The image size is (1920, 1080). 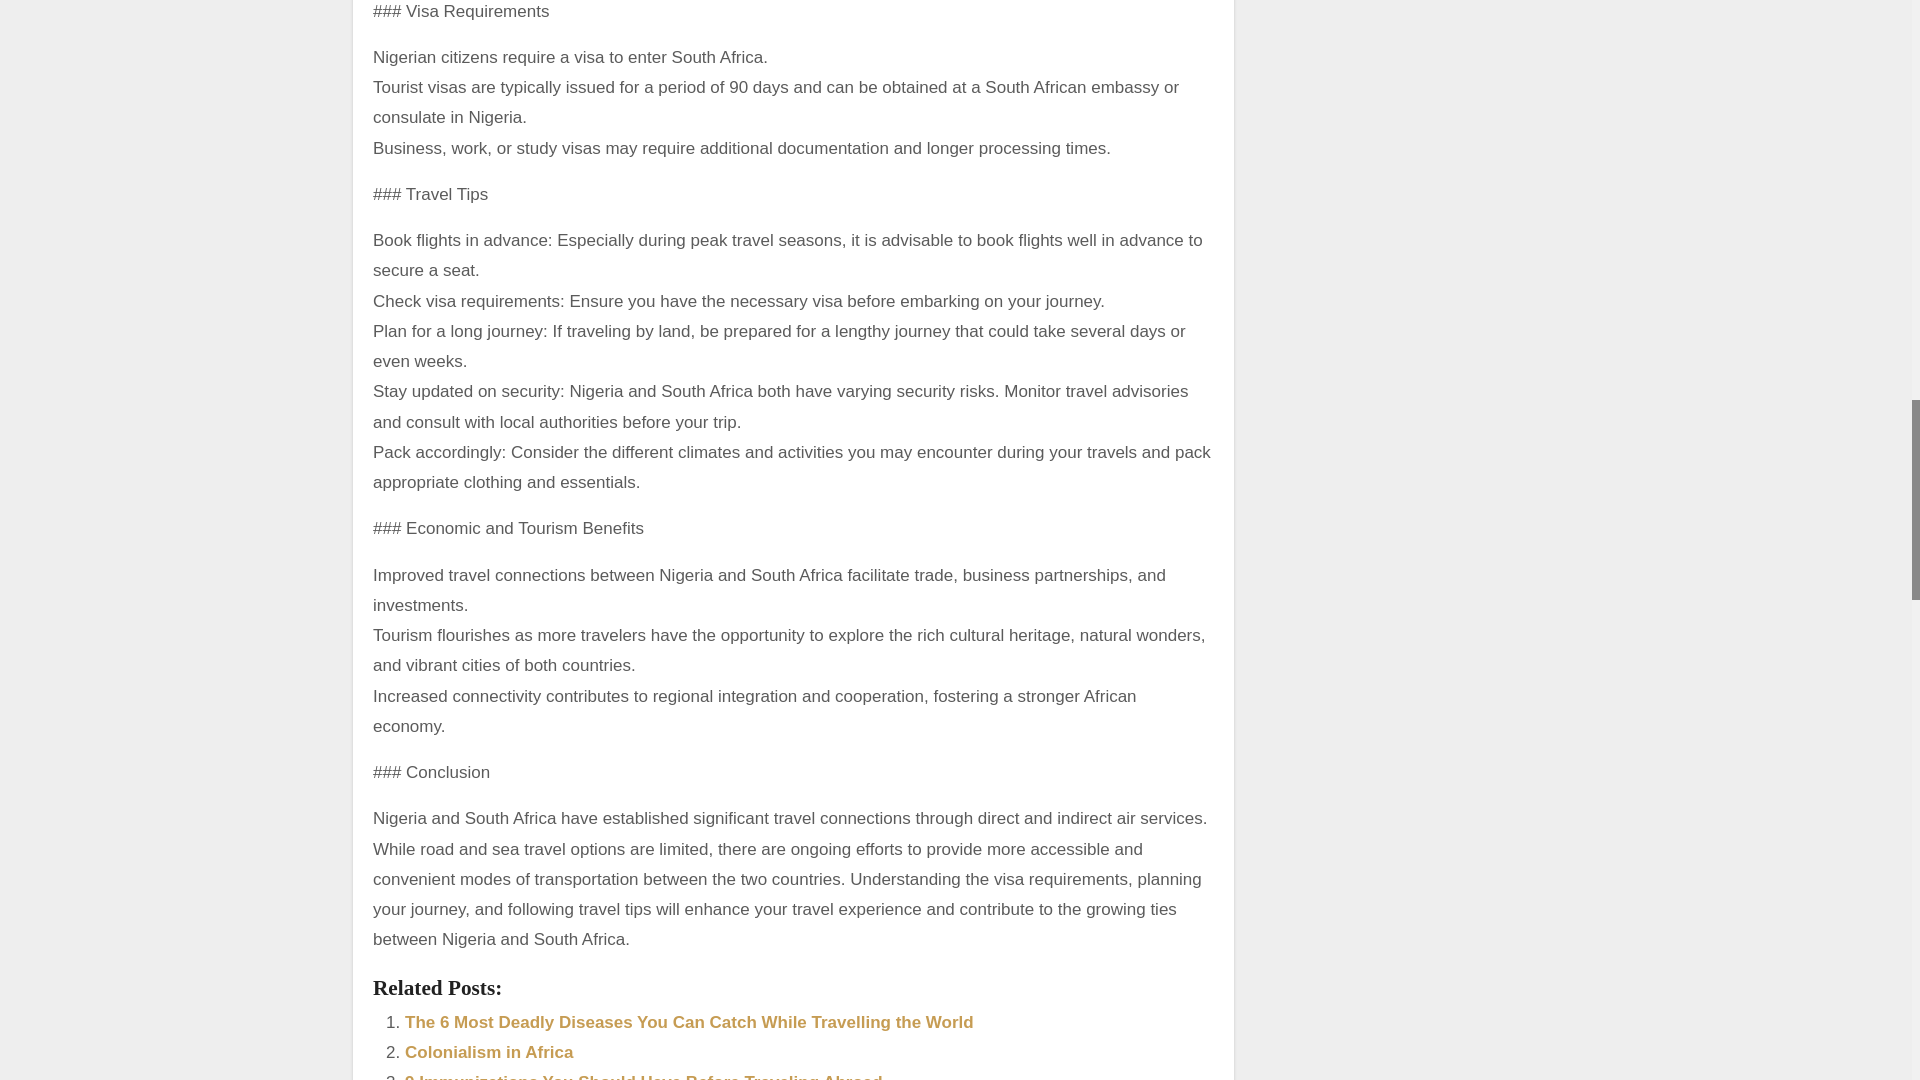 What do you see at coordinates (644, 1076) in the screenshot?
I see `9 Immunizations You Should Have Before Traveling Abroad` at bounding box center [644, 1076].